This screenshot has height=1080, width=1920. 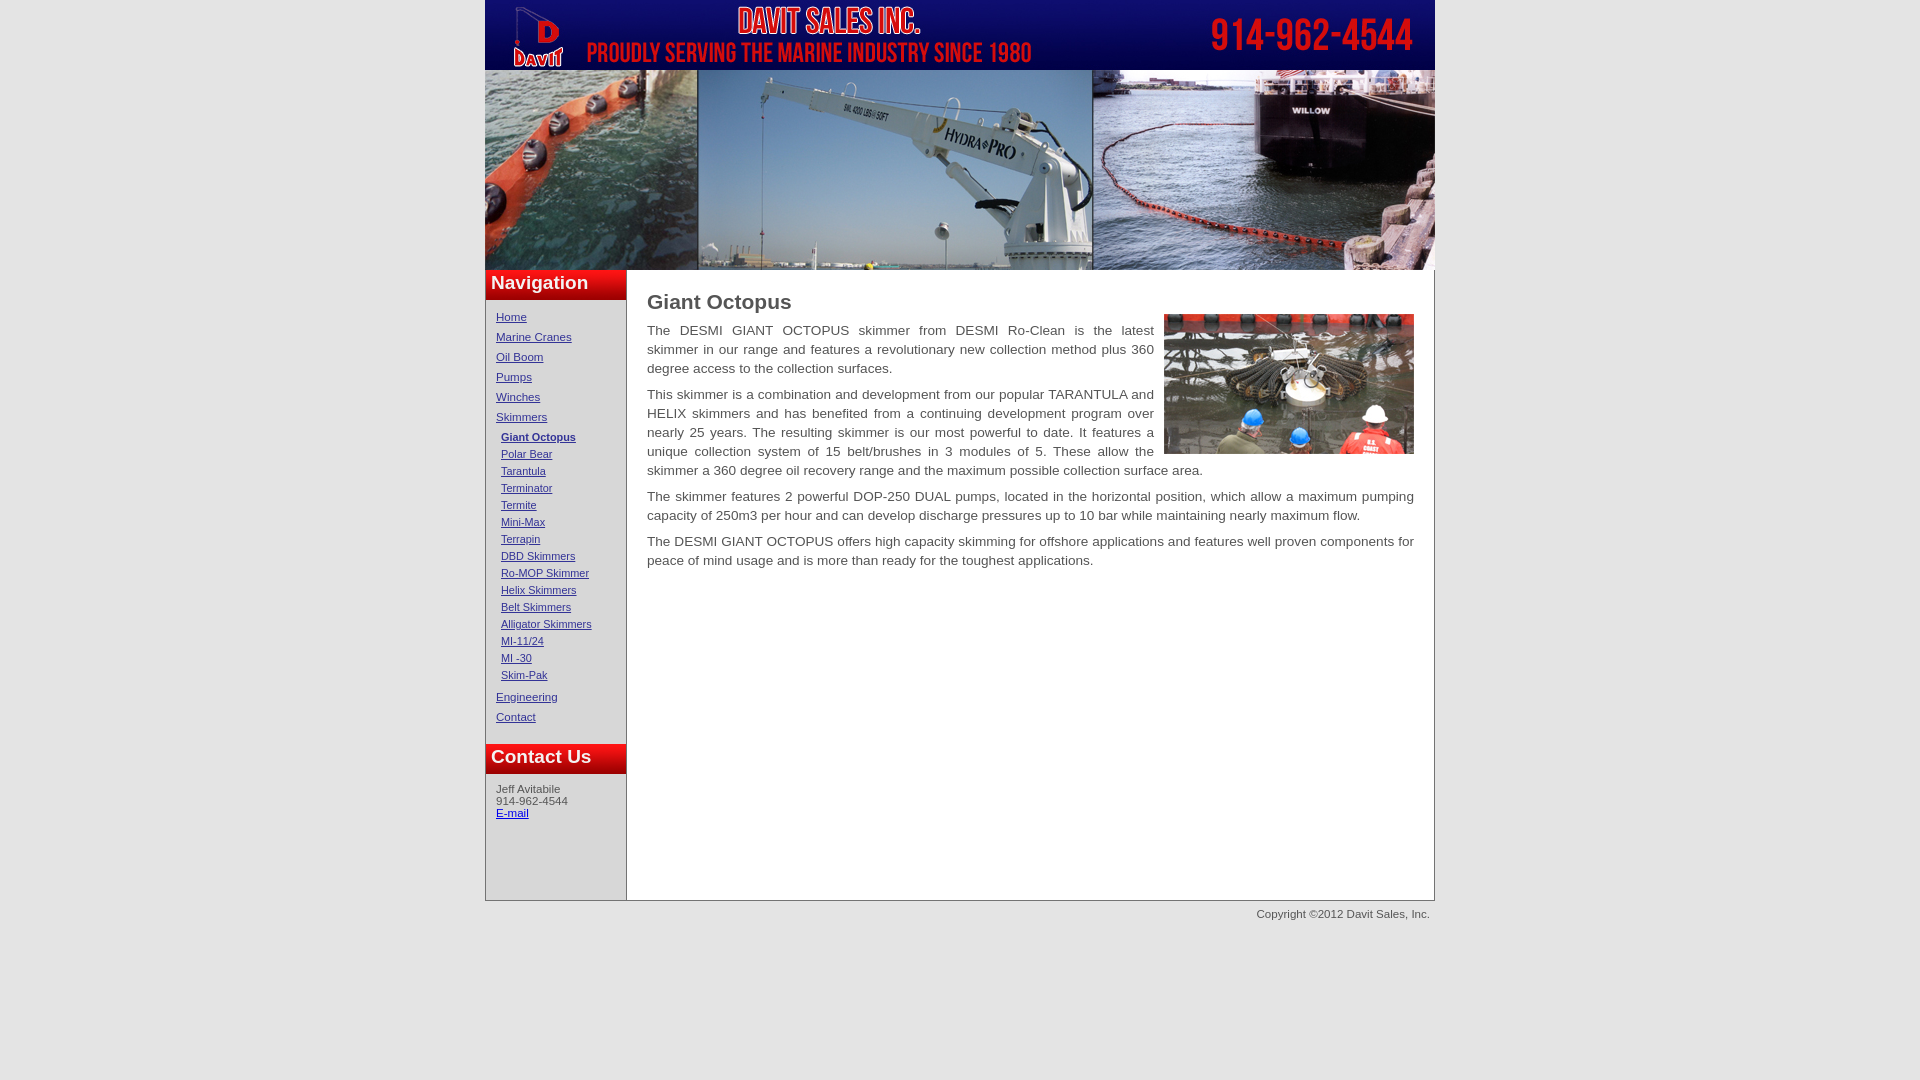 I want to click on DBD Skimmers, so click(x=538, y=555).